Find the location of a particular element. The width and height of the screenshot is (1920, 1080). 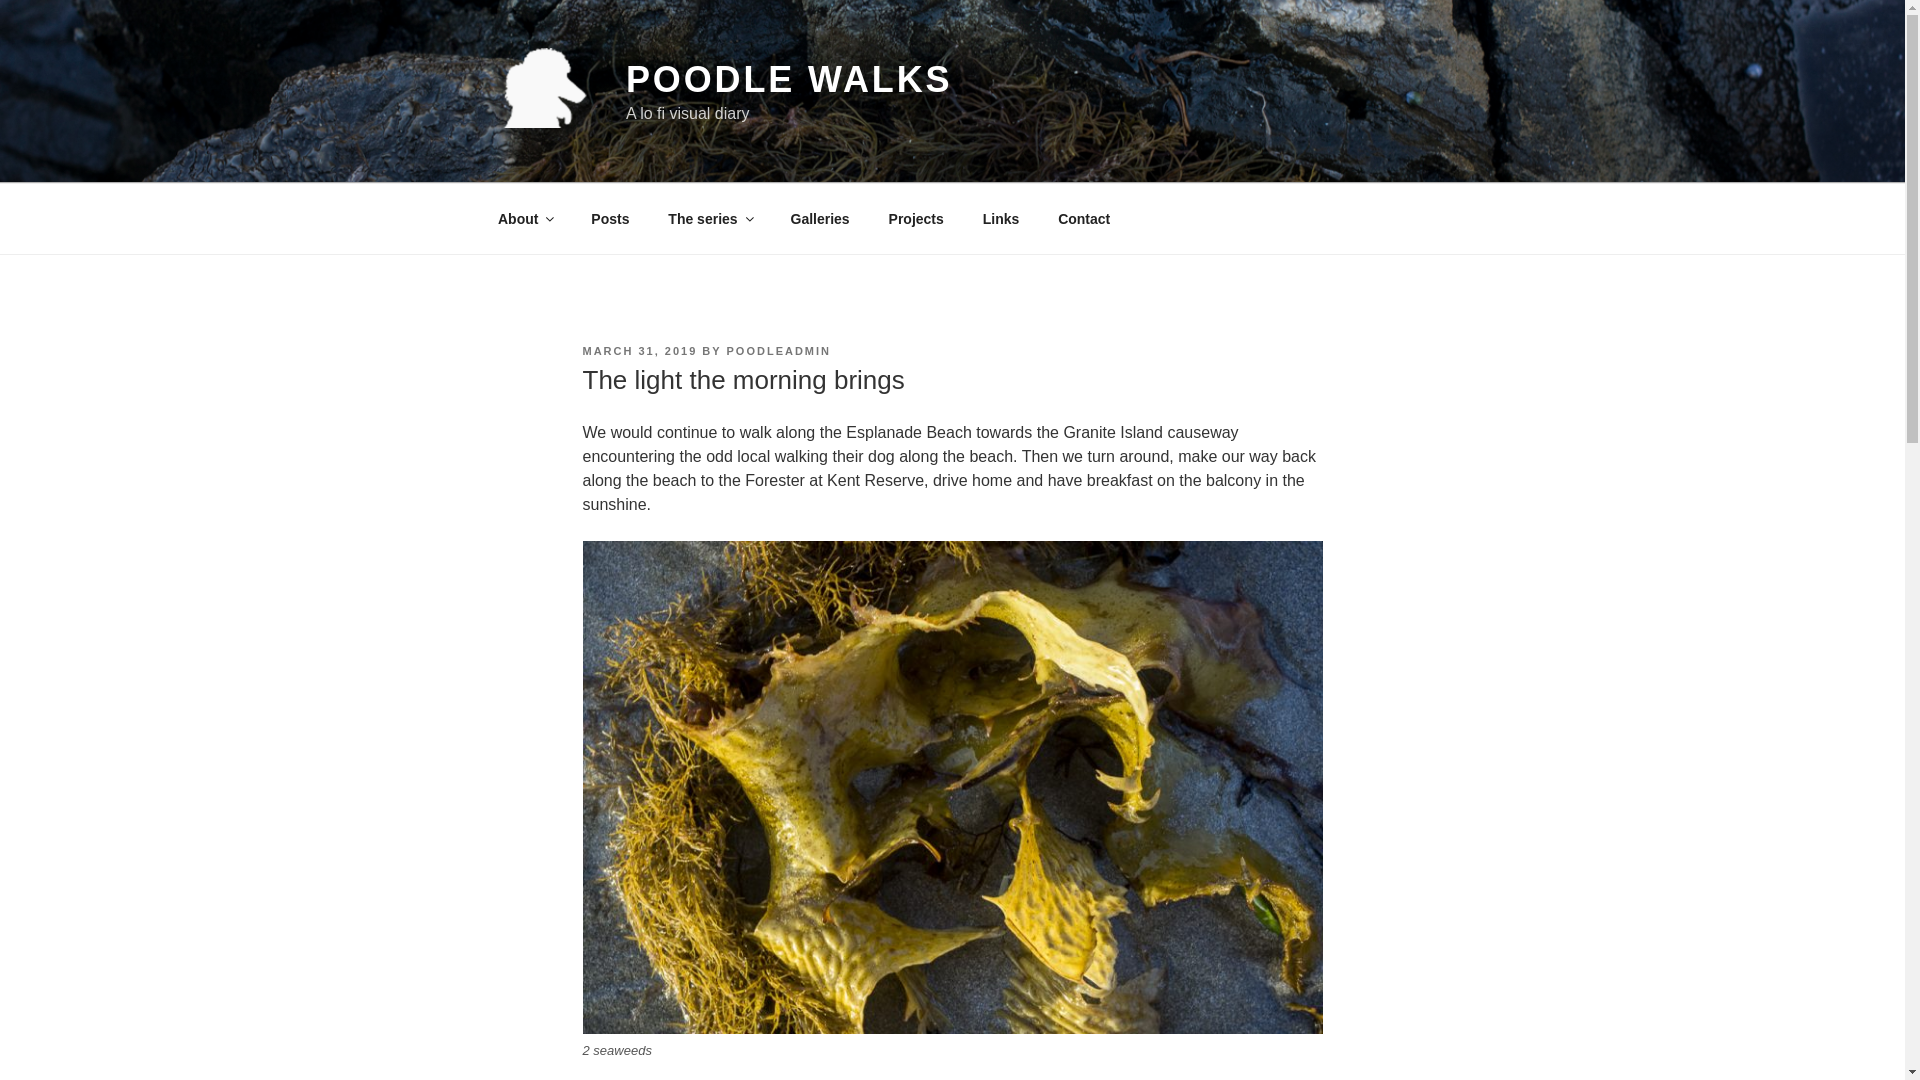

The series is located at coordinates (710, 218).